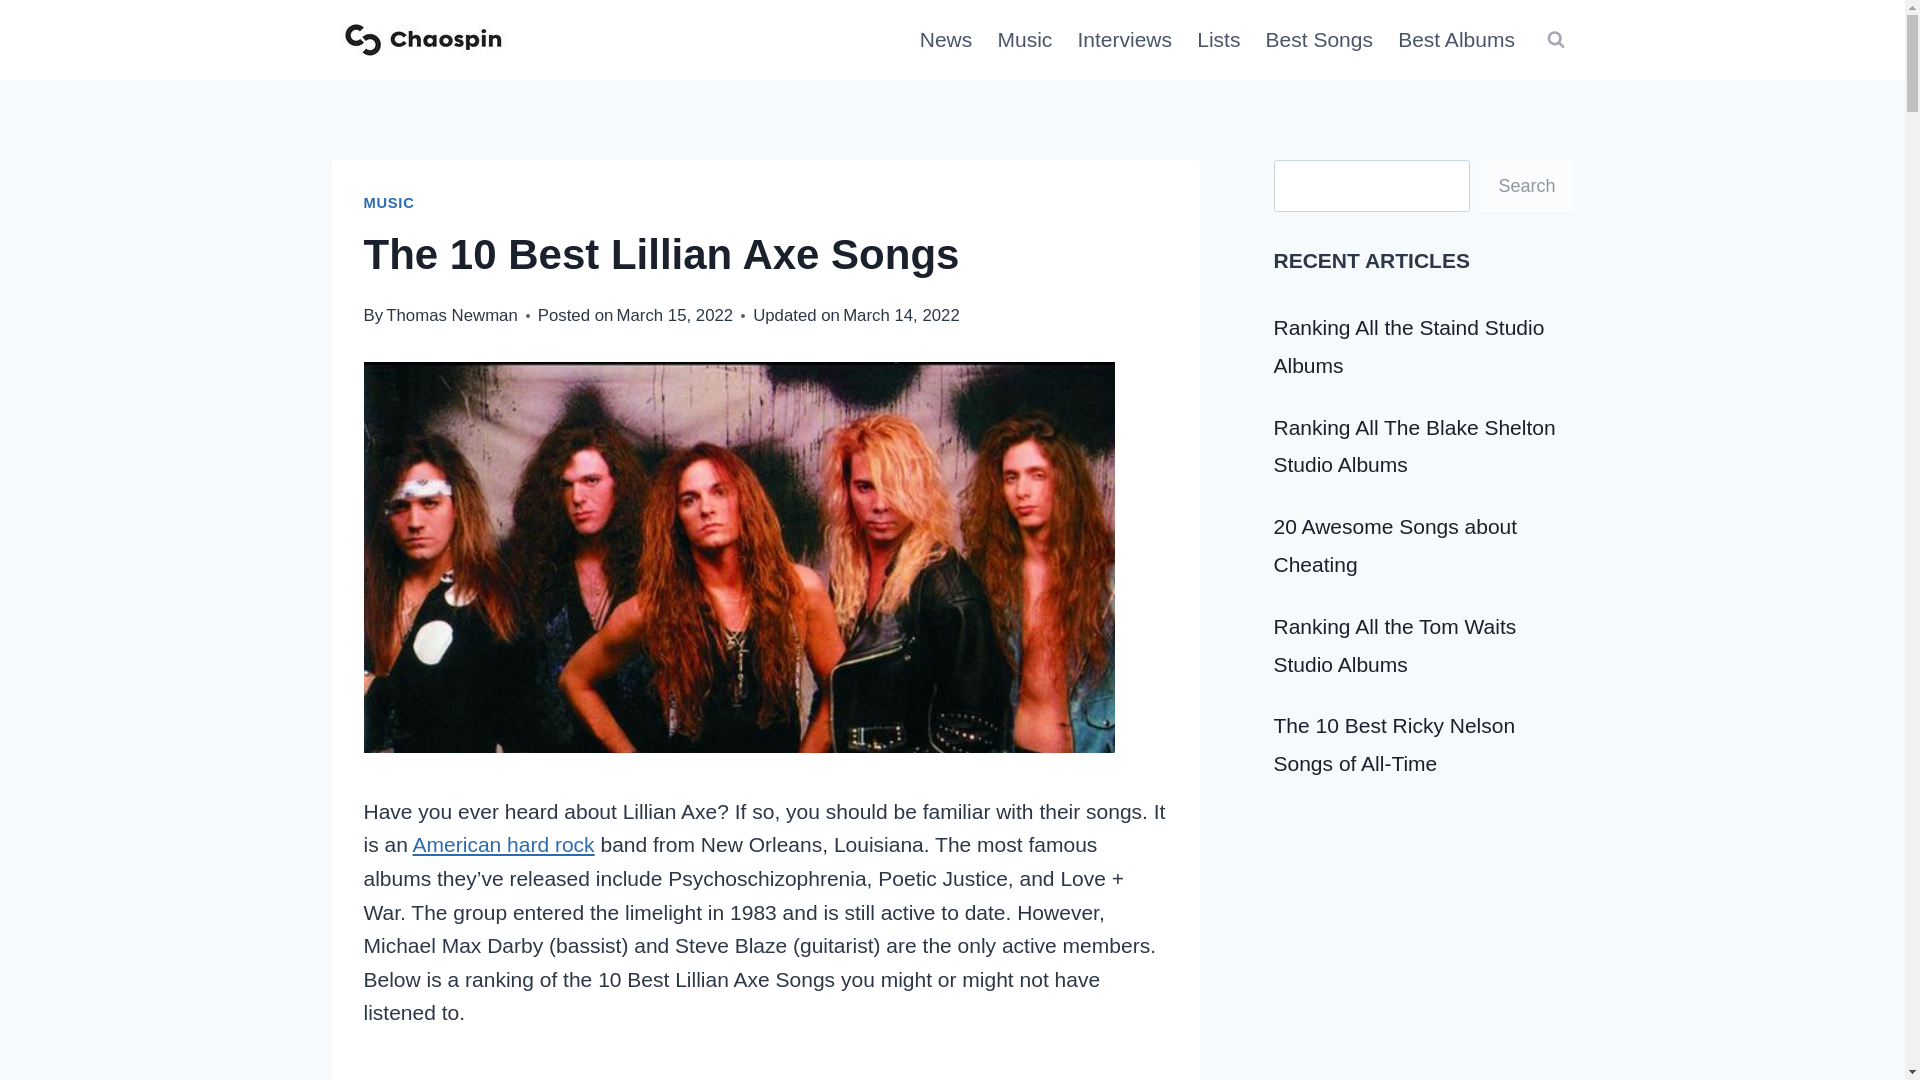 This screenshot has height=1080, width=1920. I want to click on Interviews, so click(1124, 40).